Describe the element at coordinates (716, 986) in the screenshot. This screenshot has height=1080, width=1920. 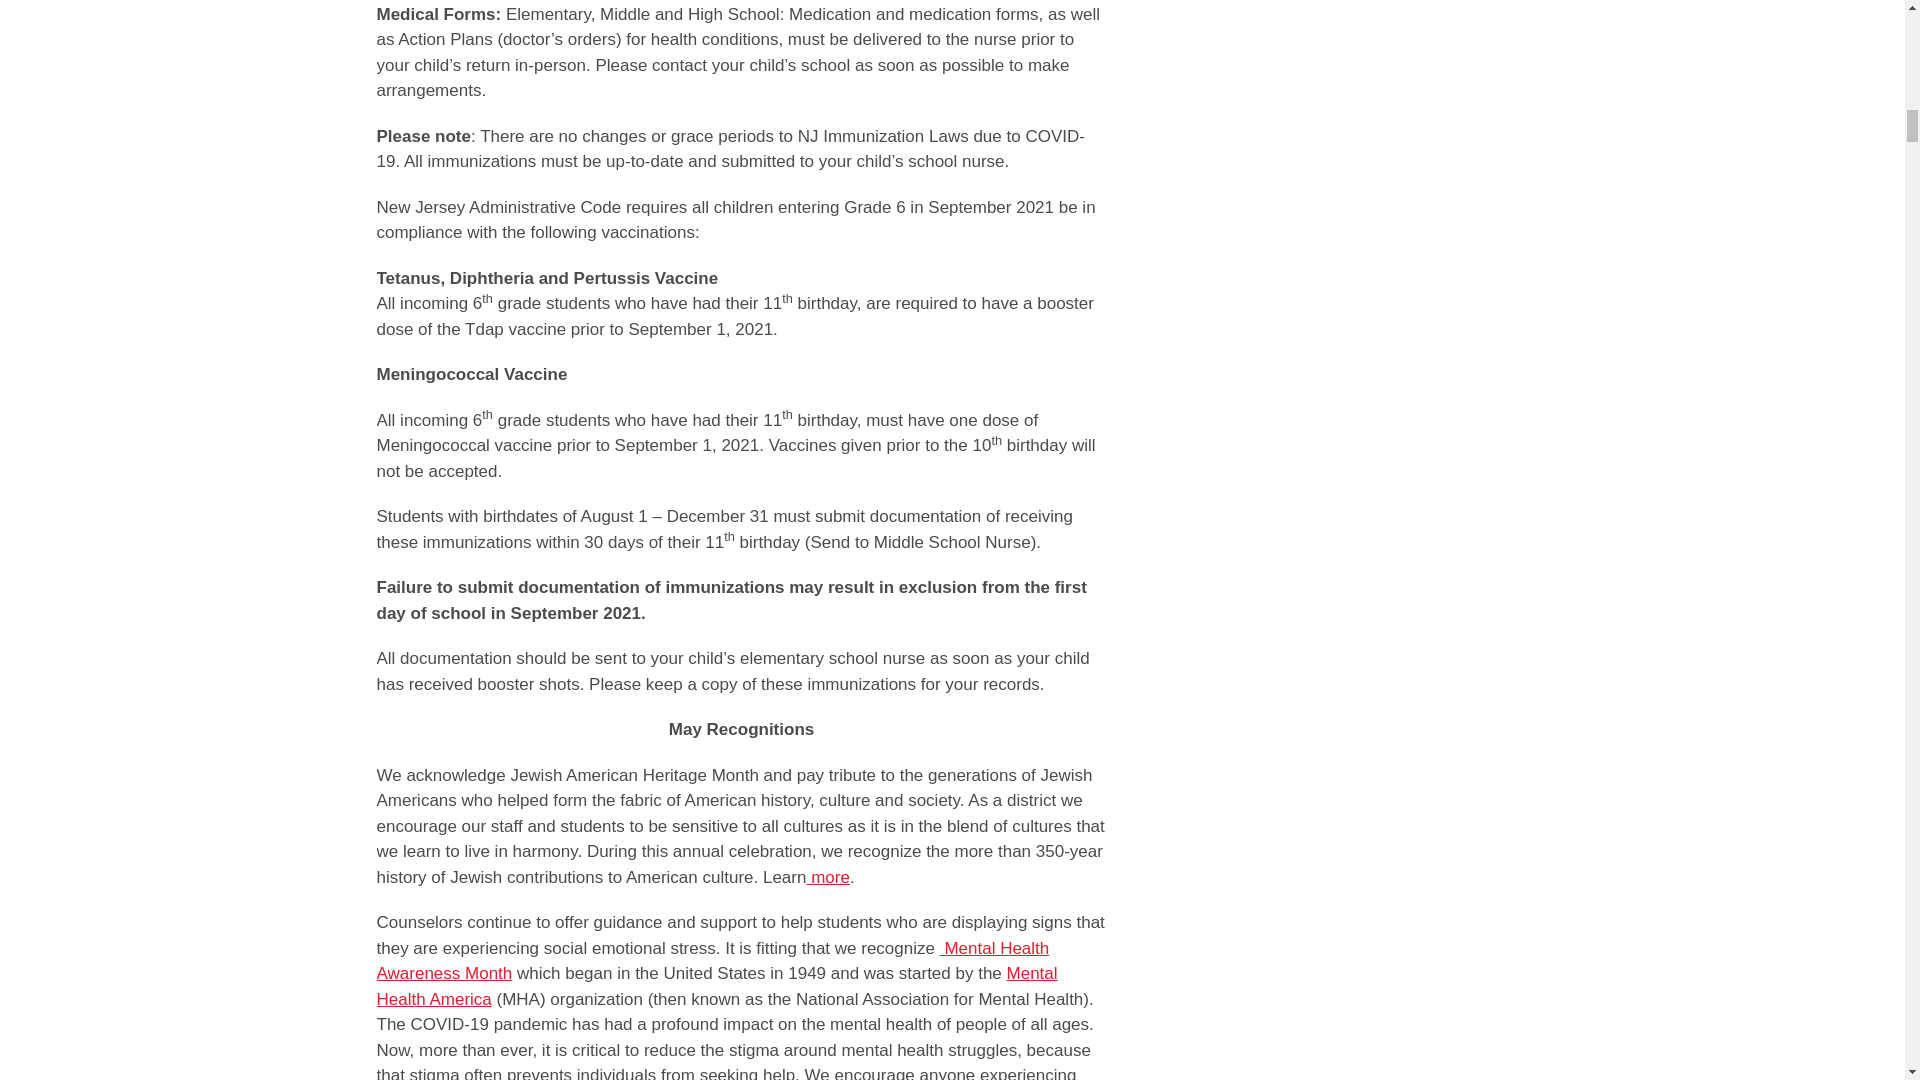
I see `en.wikipedia.org` at that location.